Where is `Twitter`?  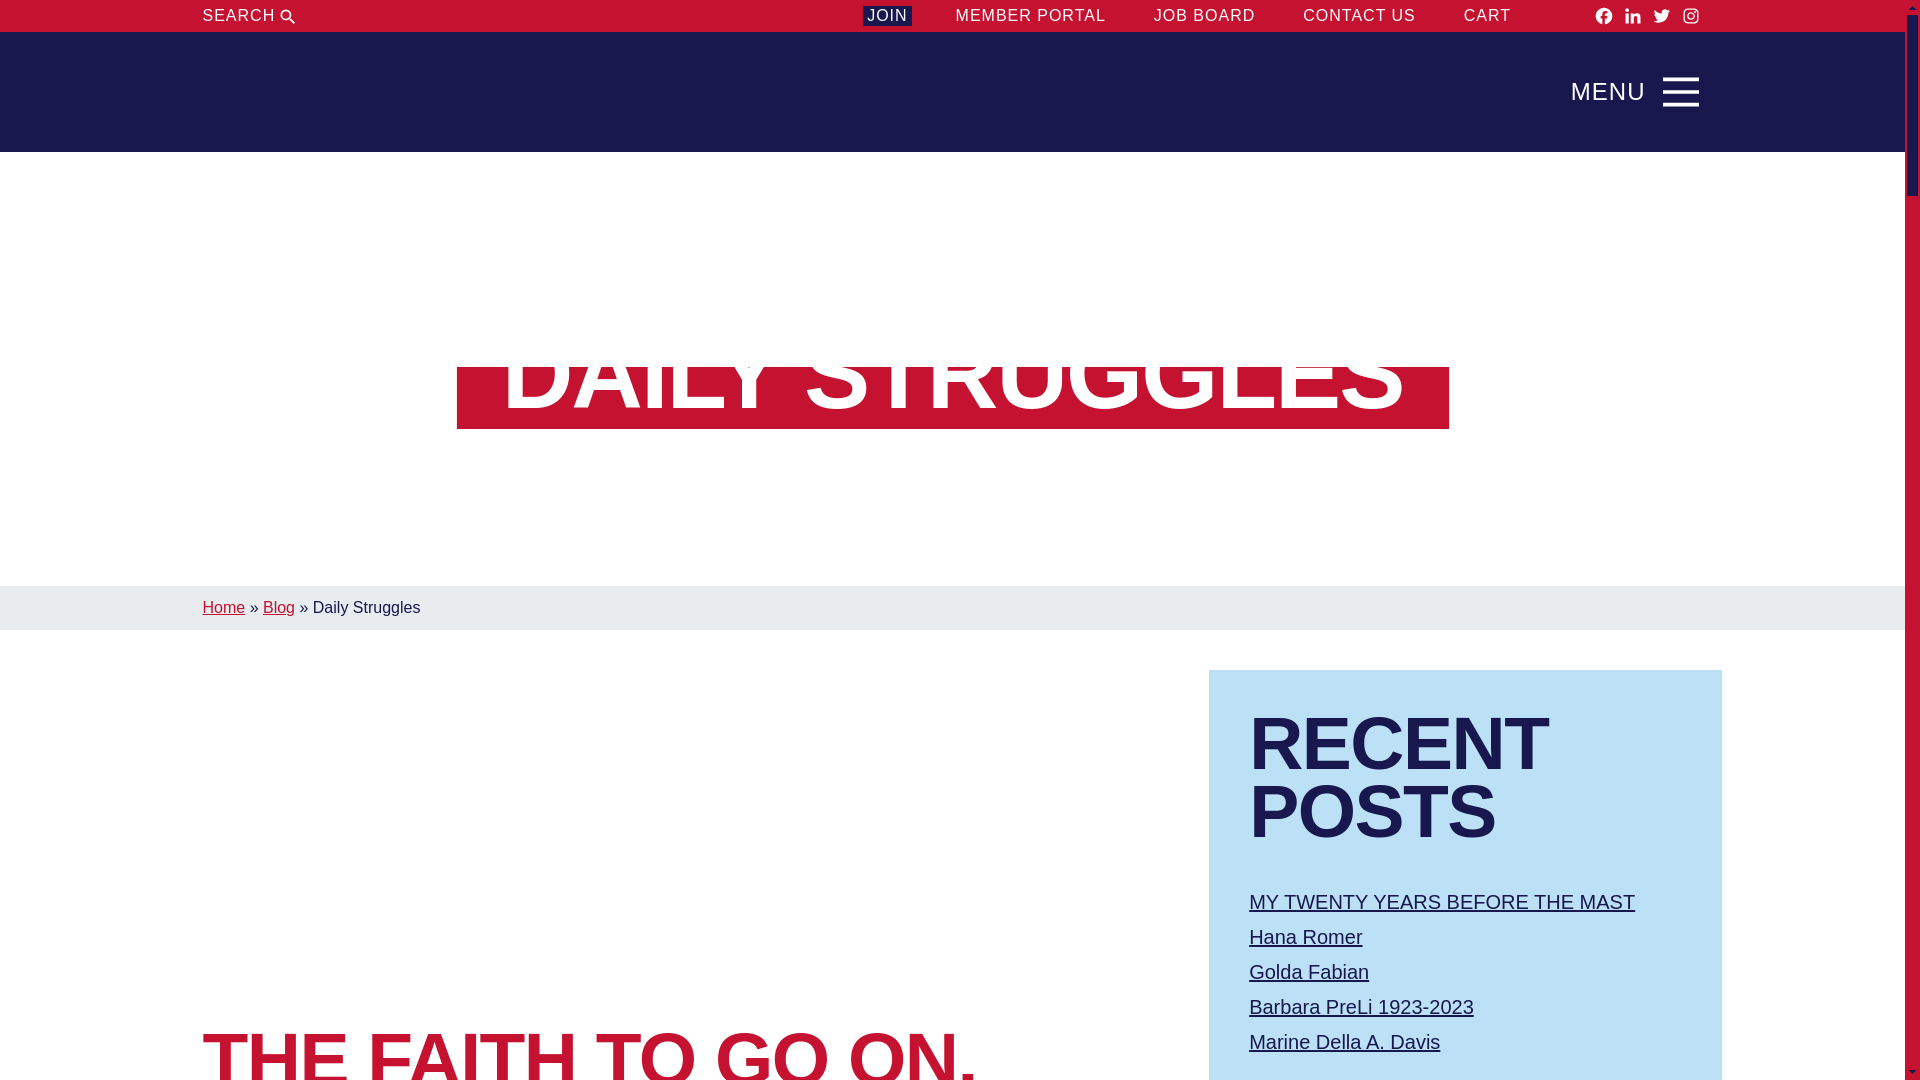
Twitter is located at coordinates (1662, 16).